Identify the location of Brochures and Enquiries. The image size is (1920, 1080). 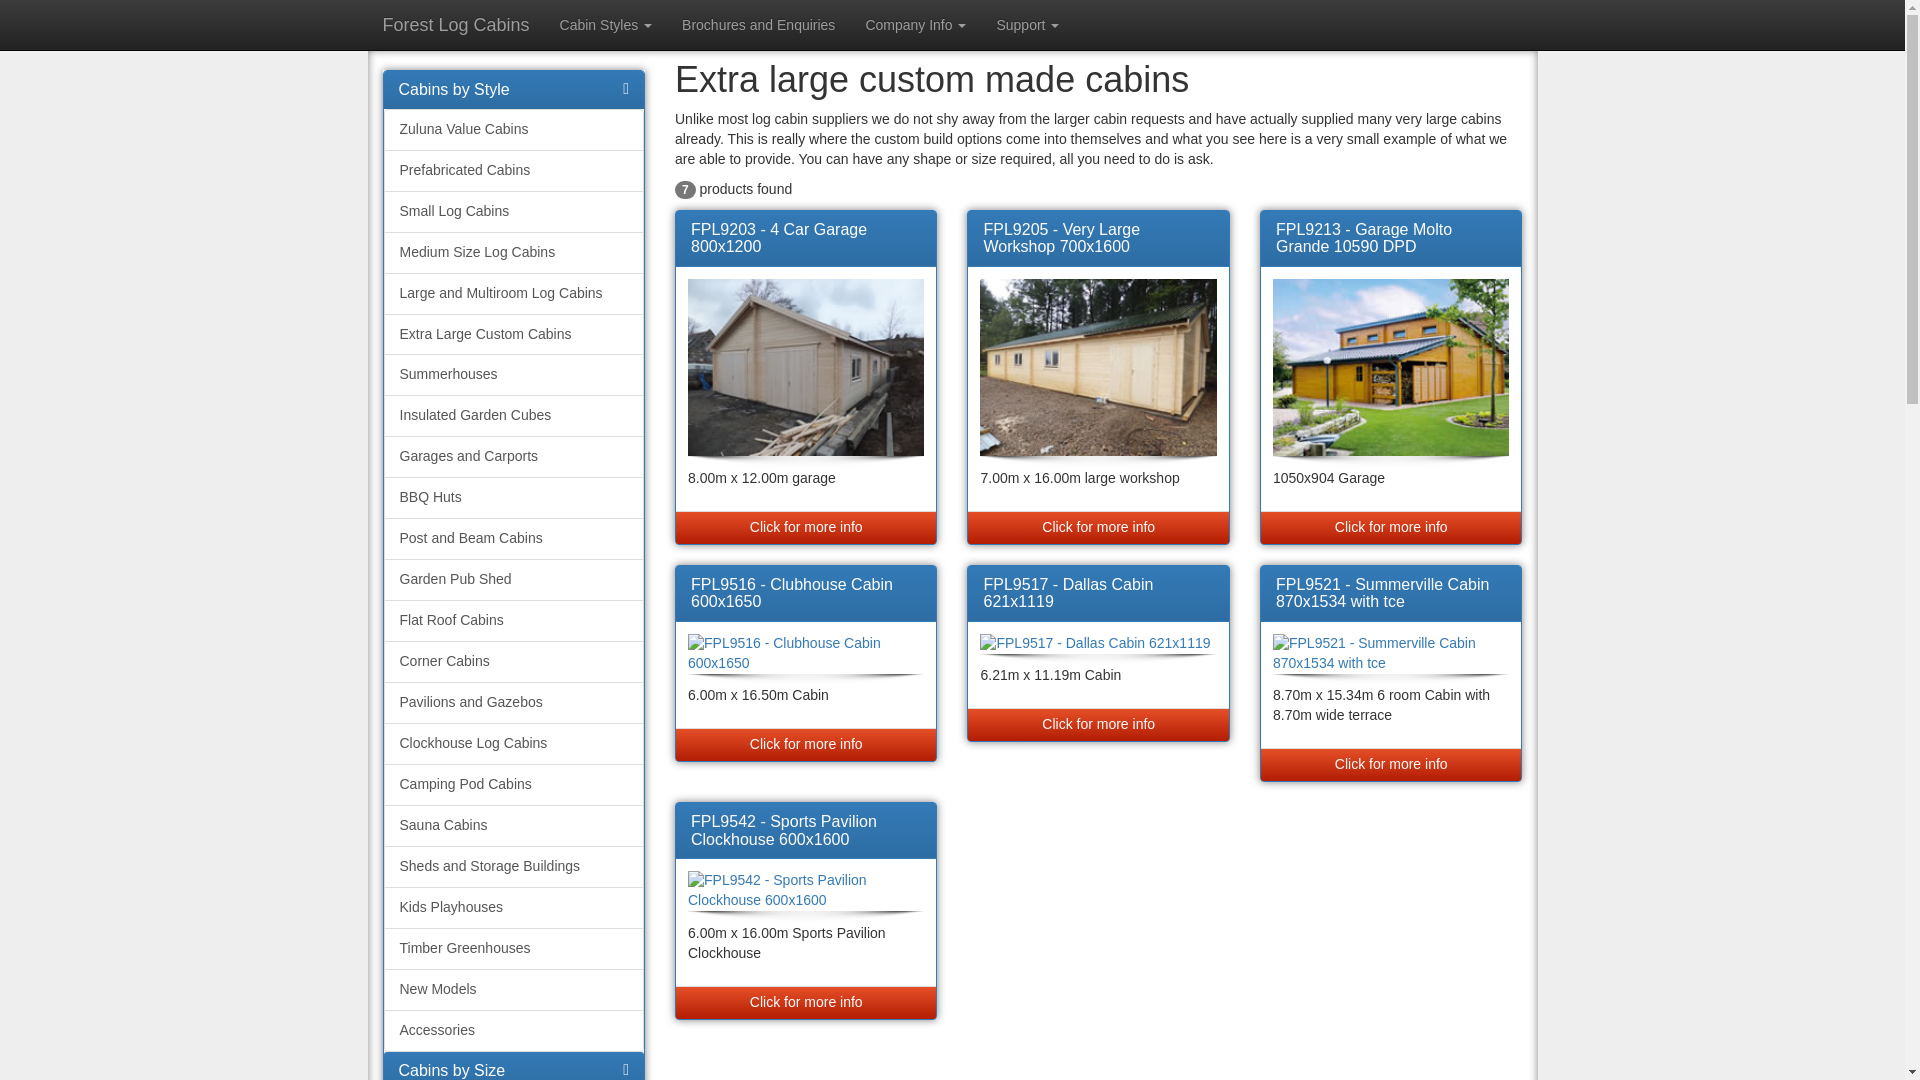
(758, 24).